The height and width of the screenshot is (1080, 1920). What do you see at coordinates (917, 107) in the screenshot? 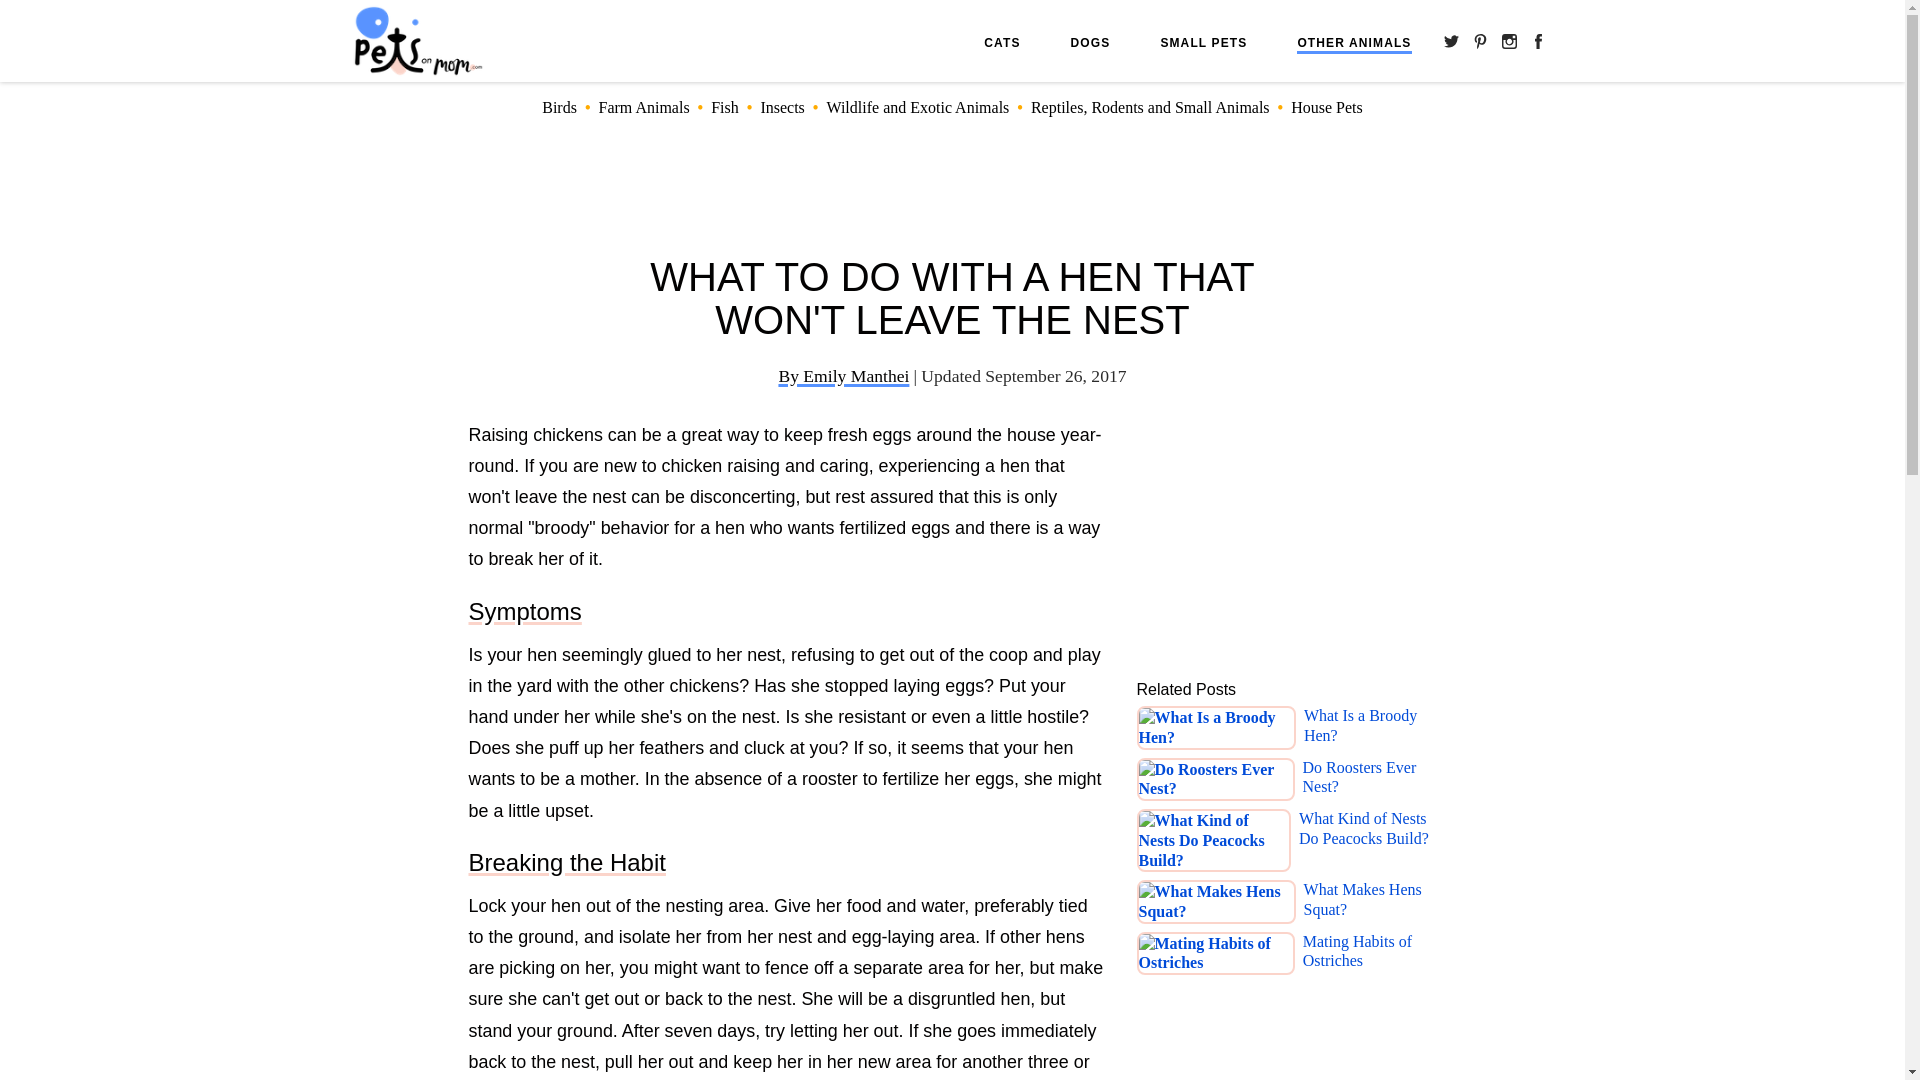
I see `Wildlife and Exotic Animals` at bounding box center [917, 107].